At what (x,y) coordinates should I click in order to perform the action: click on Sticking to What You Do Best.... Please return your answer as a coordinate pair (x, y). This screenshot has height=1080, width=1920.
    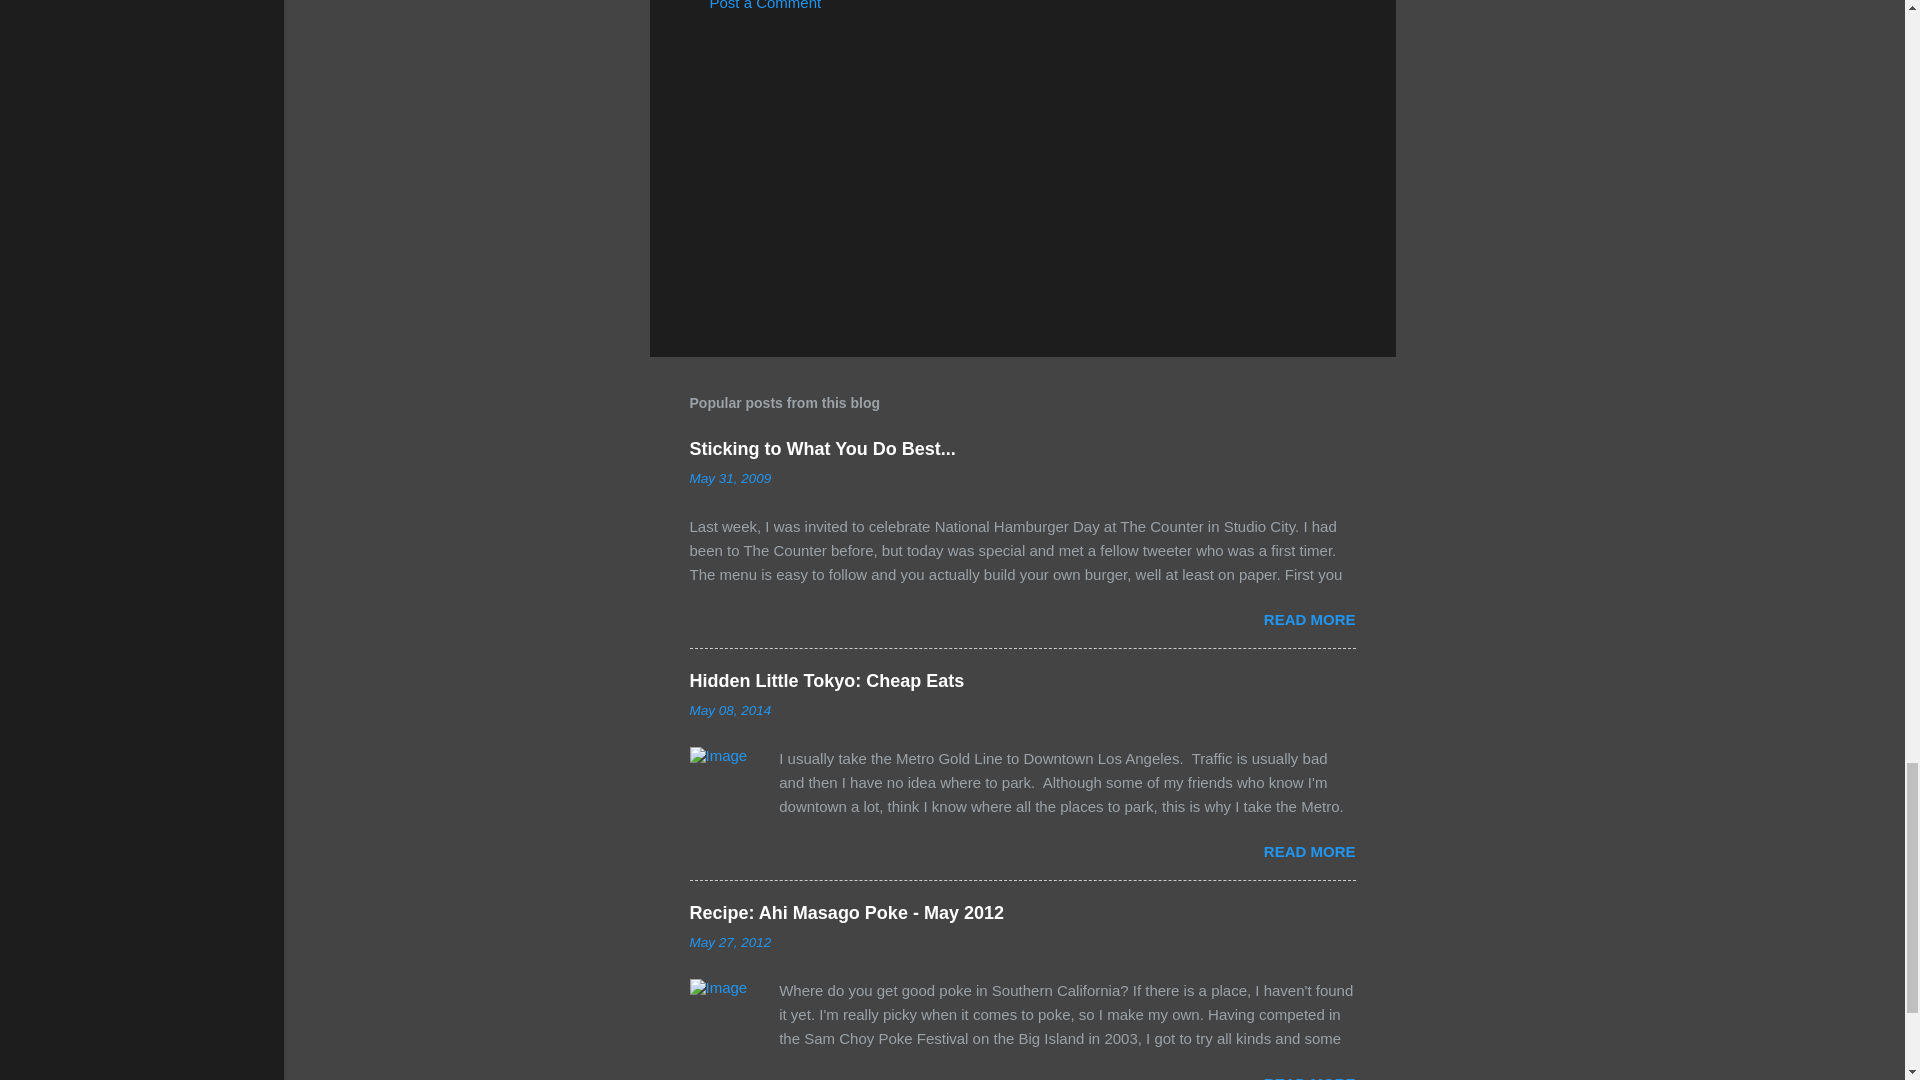
    Looking at the image, I should click on (822, 448).